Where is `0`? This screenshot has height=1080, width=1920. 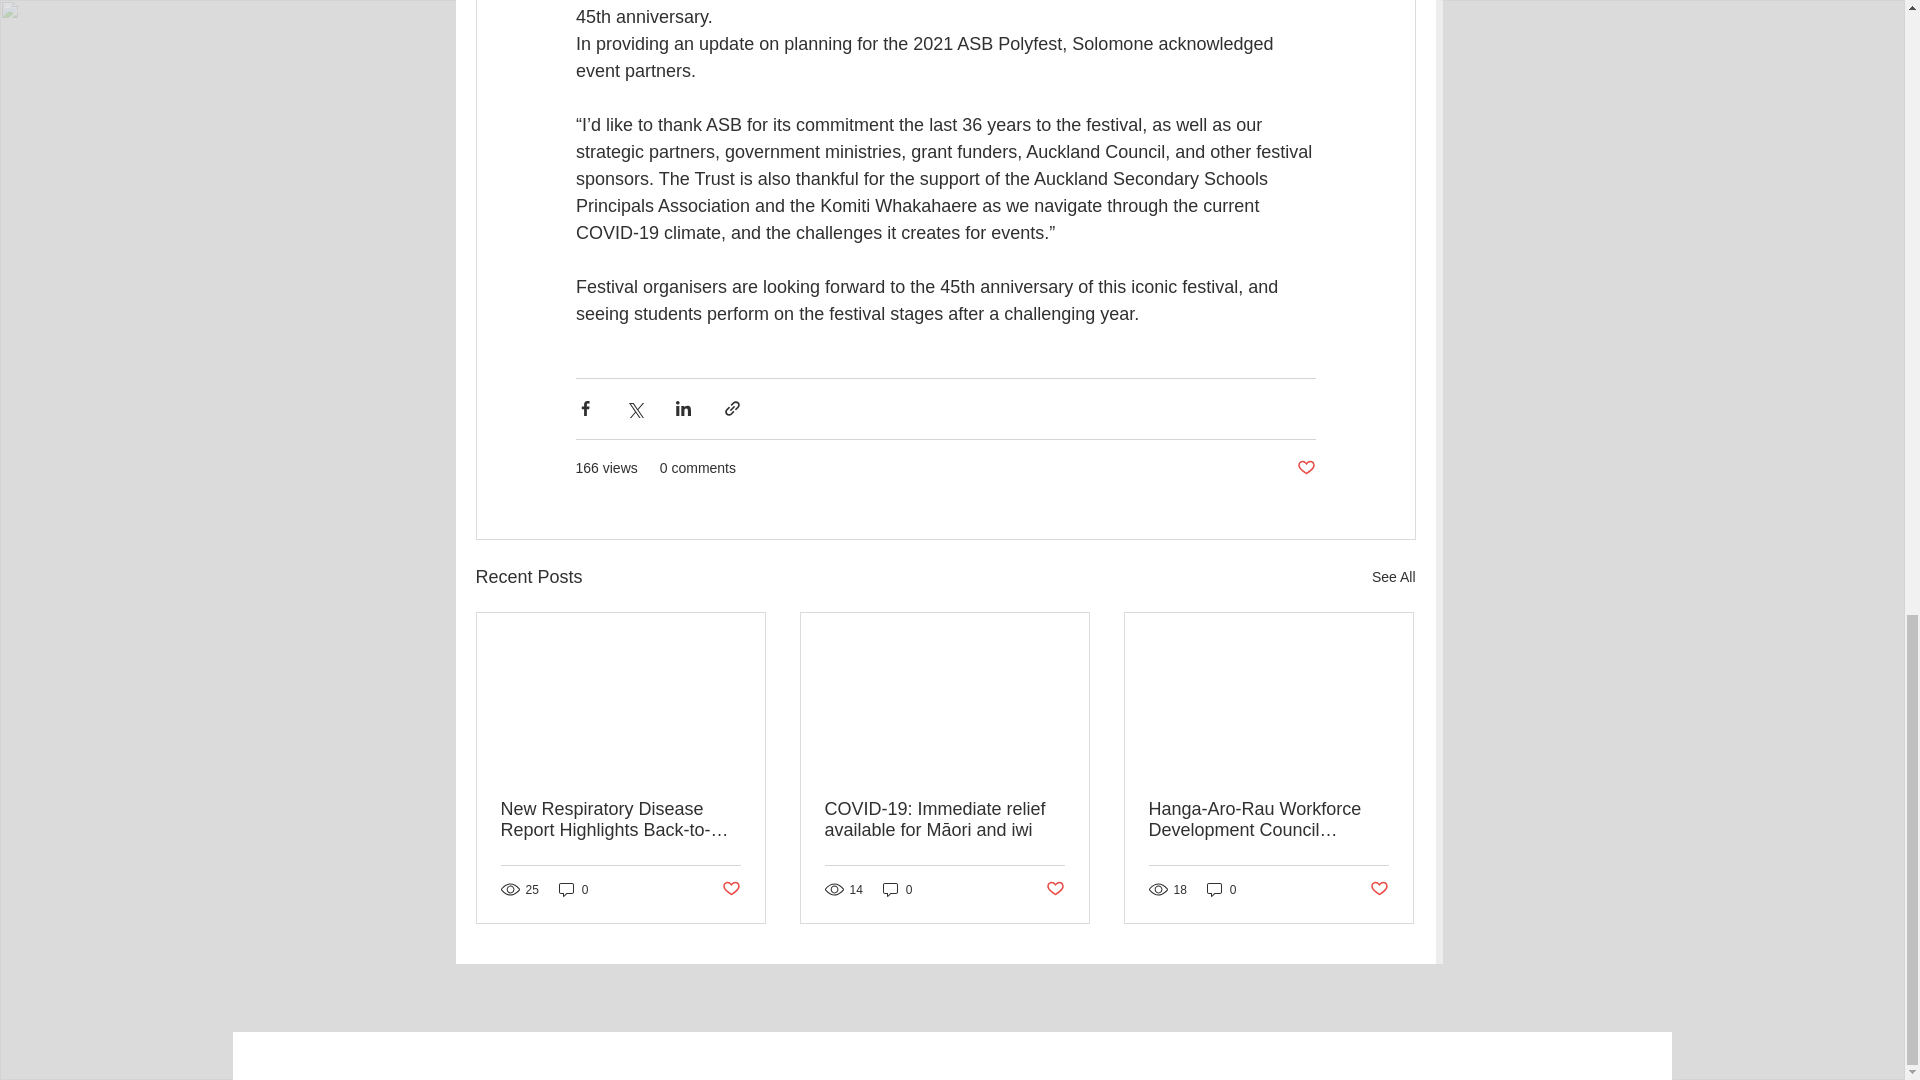
0 is located at coordinates (898, 889).